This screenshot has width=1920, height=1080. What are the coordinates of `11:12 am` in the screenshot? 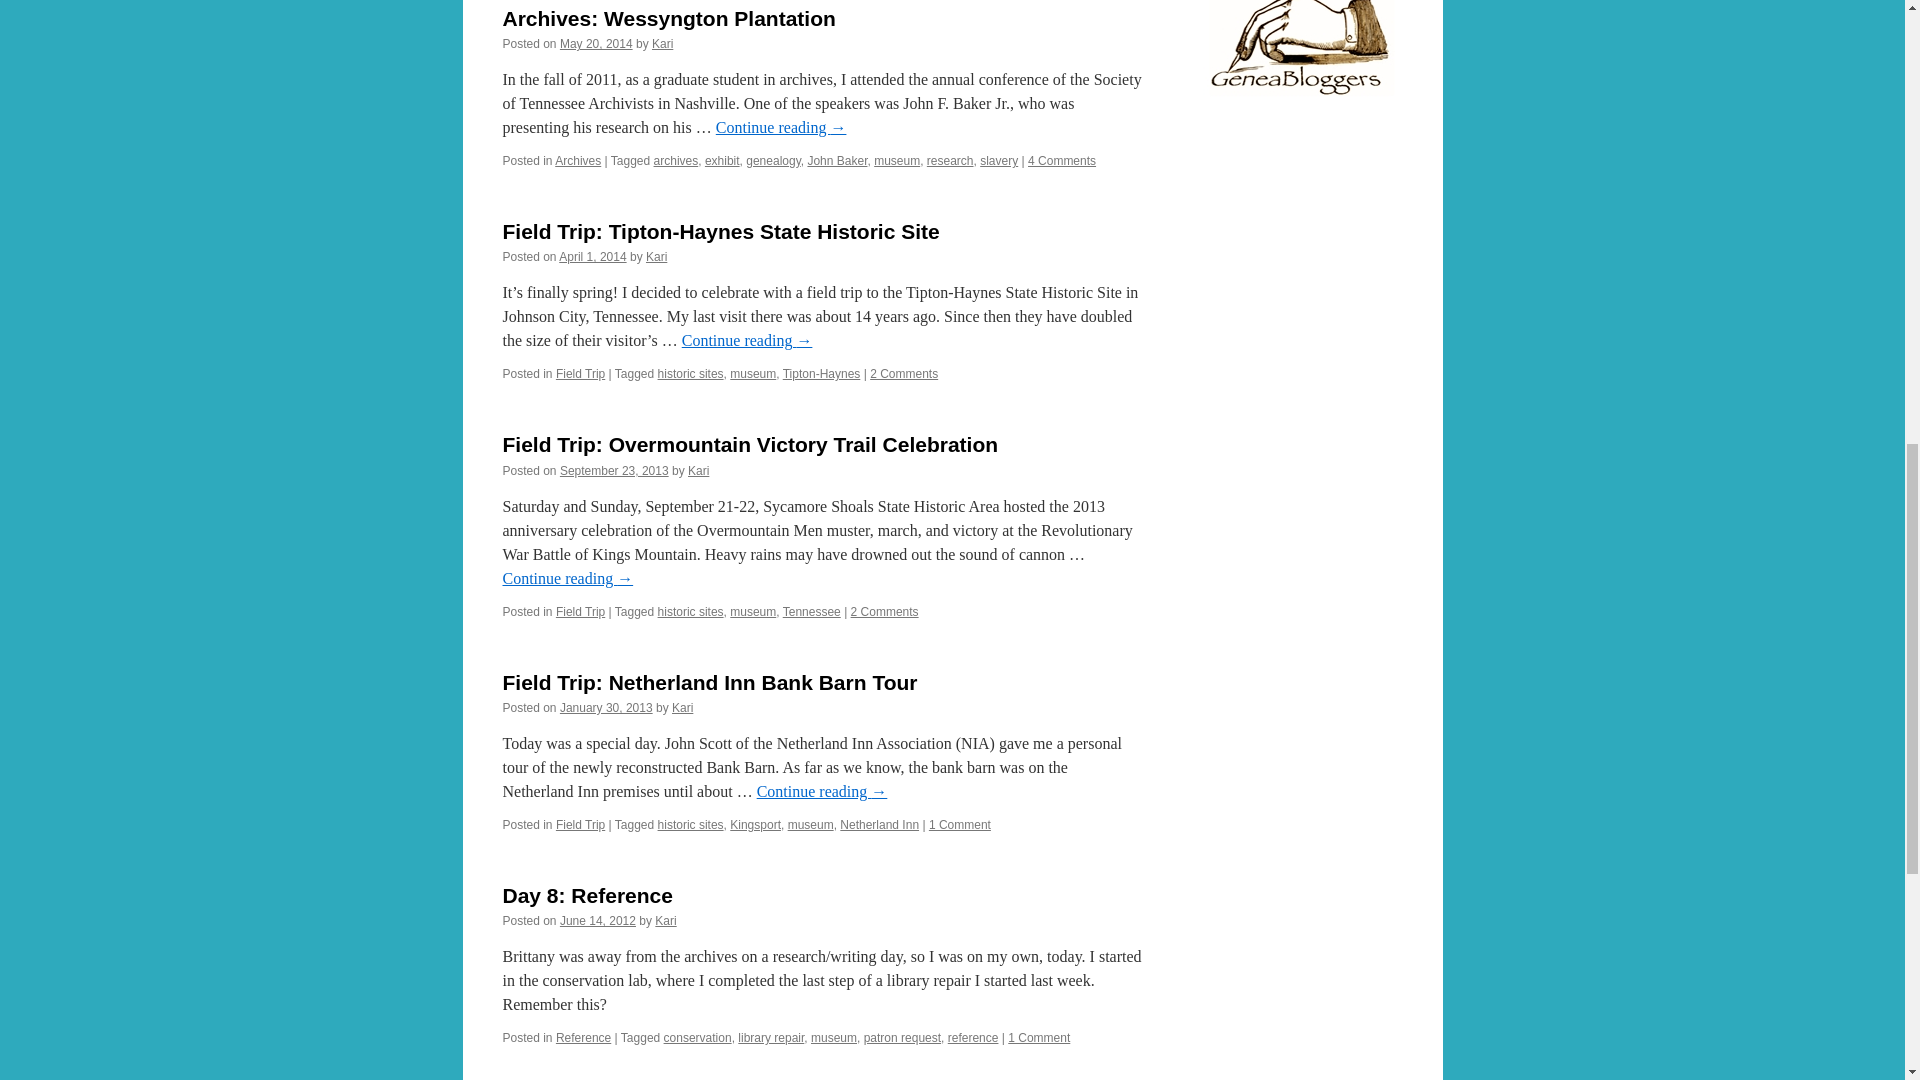 It's located at (596, 43).